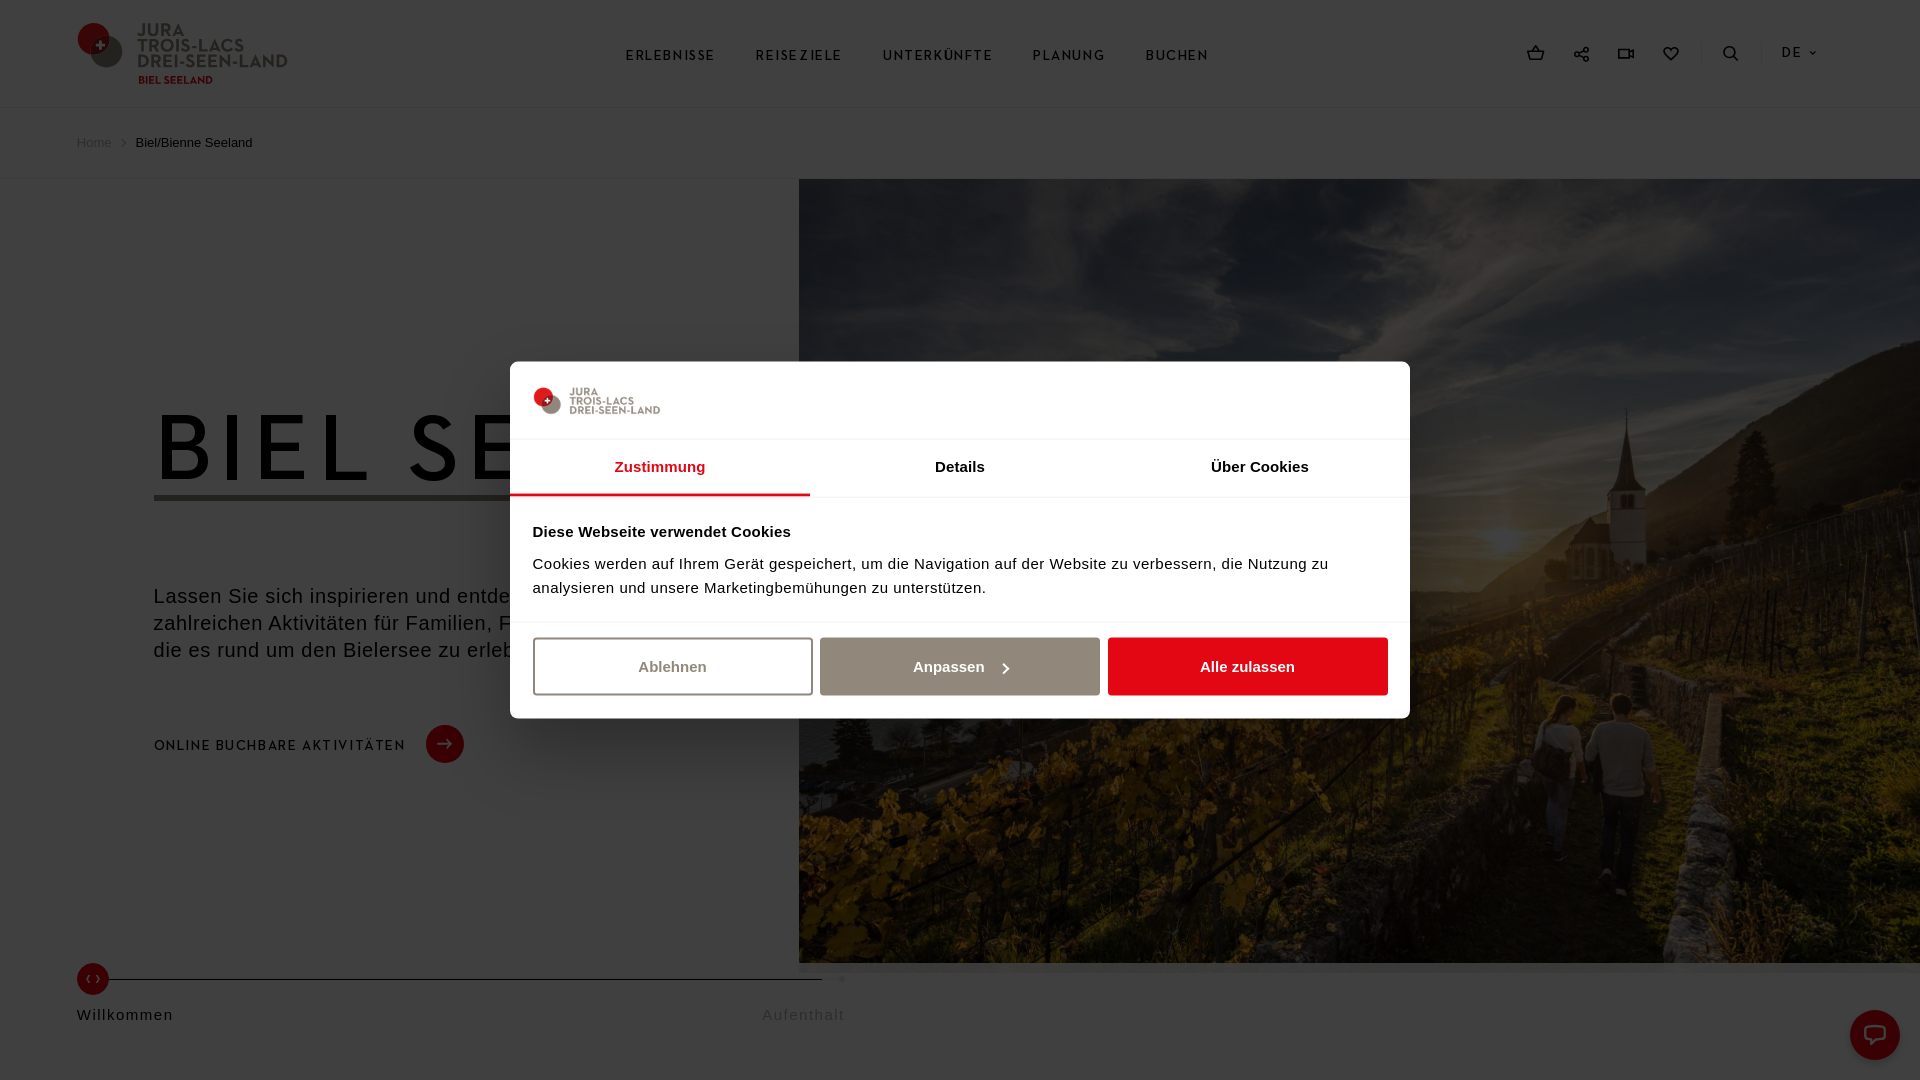  I want to click on BIEL SEELAND, so click(516, 454).